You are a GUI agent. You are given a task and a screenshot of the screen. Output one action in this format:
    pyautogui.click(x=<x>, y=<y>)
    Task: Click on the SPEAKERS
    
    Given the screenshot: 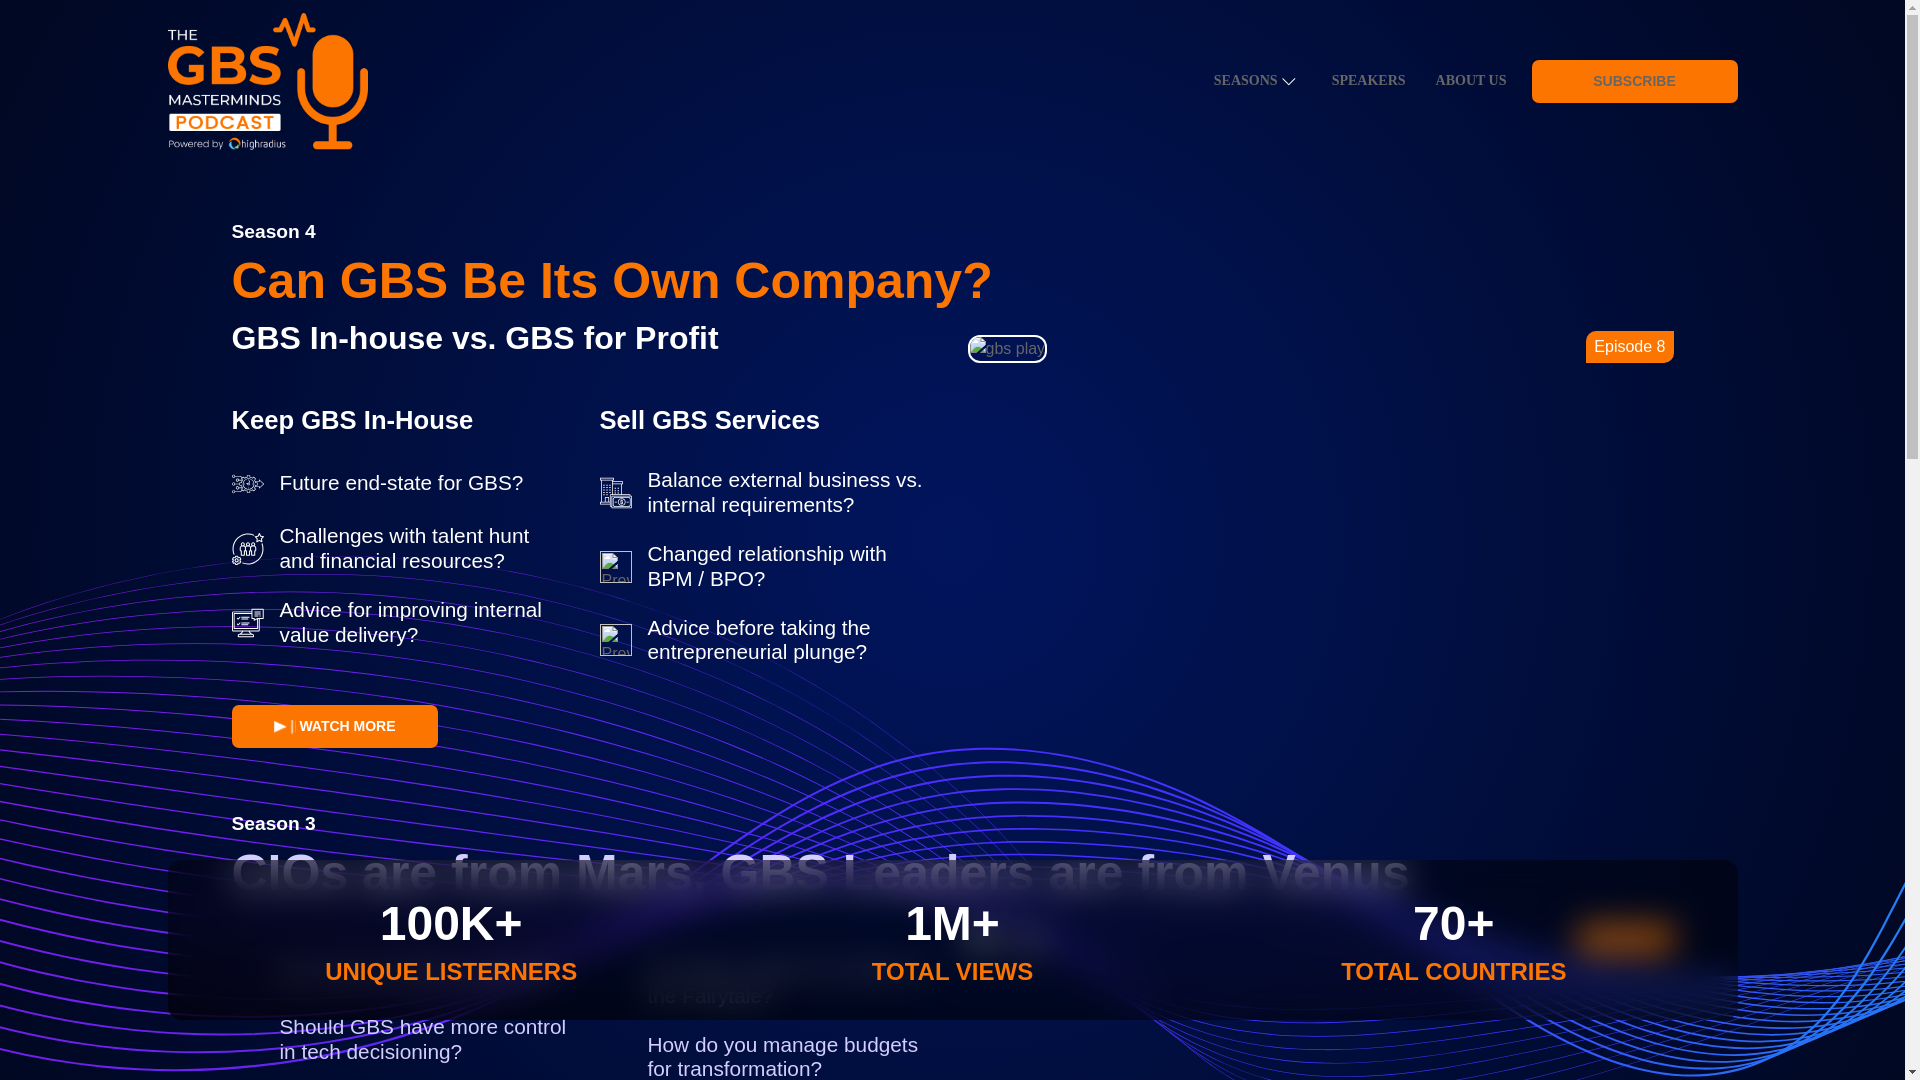 What is the action you would take?
    pyautogui.click(x=1368, y=80)
    